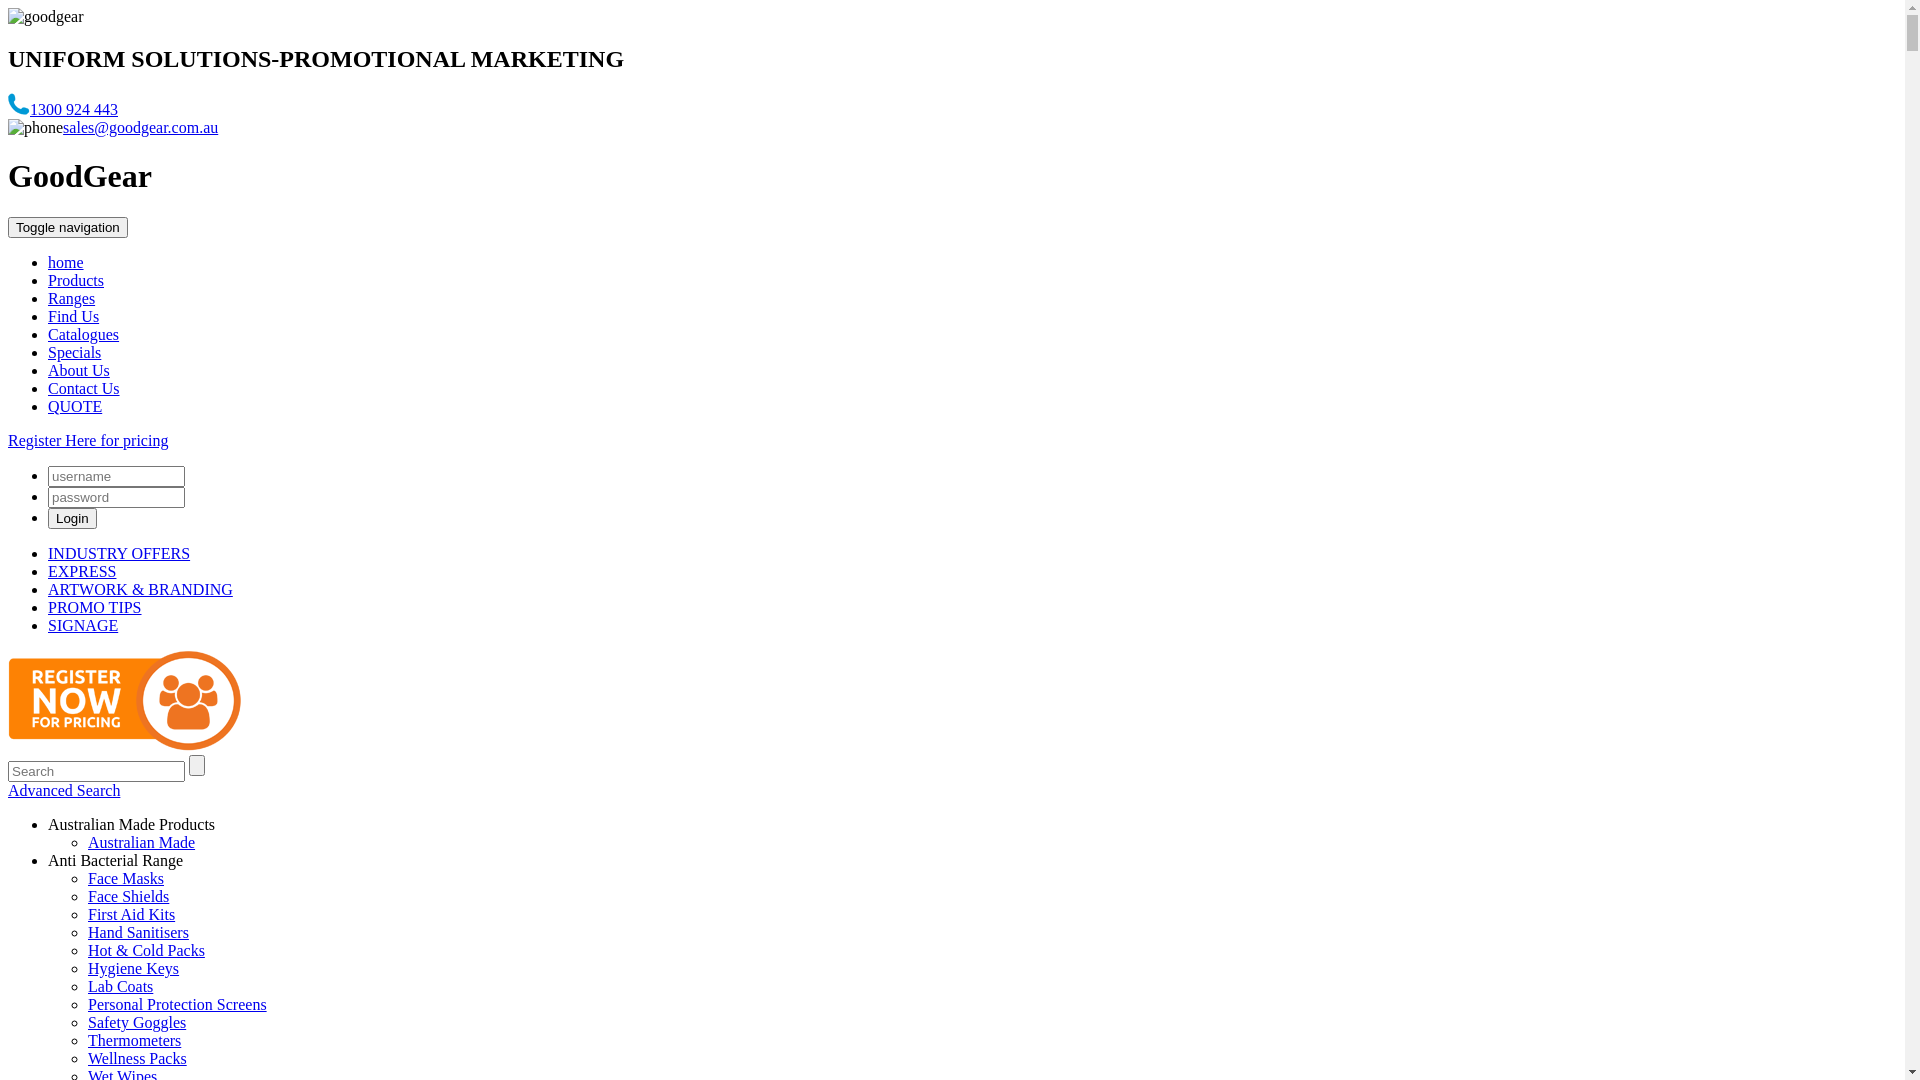  What do you see at coordinates (132, 914) in the screenshot?
I see `First Aid Kits` at bounding box center [132, 914].